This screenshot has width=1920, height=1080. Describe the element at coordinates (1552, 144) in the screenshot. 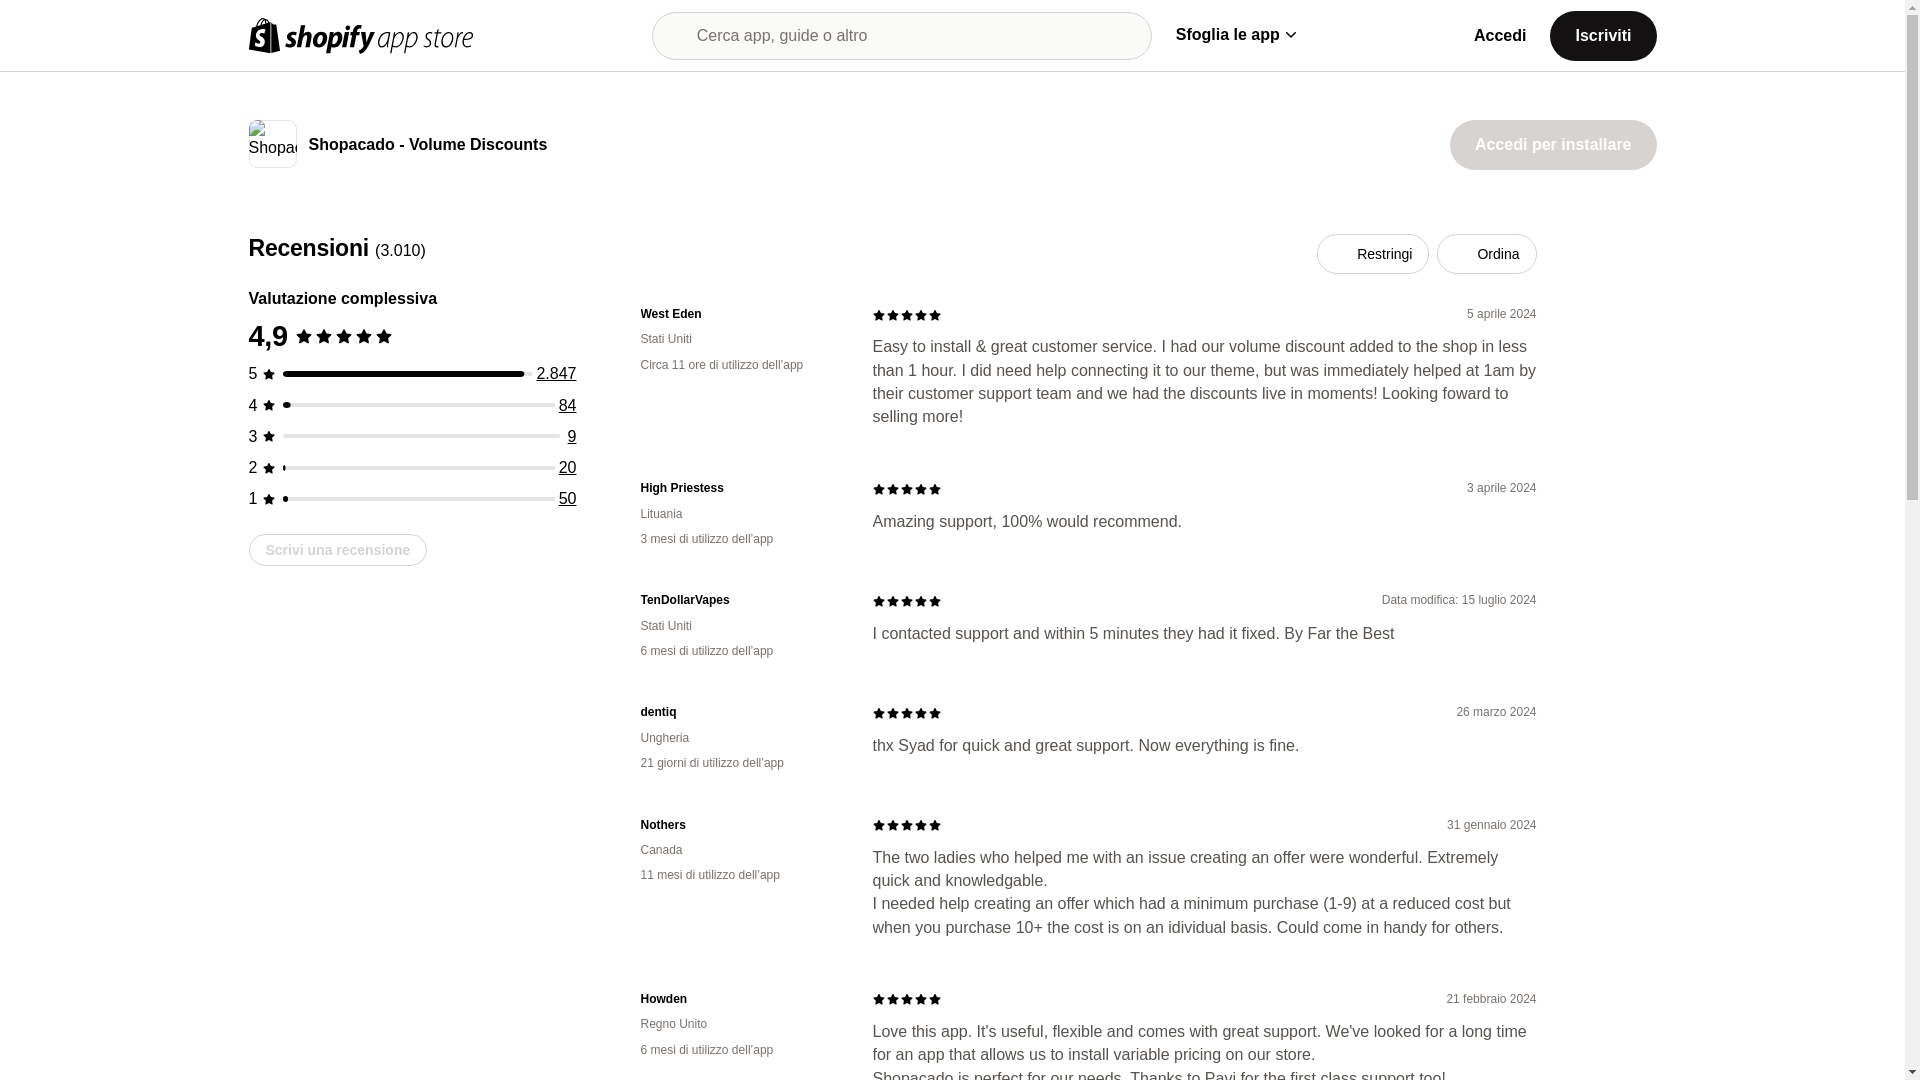

I see `Accedi per installare` at that location.